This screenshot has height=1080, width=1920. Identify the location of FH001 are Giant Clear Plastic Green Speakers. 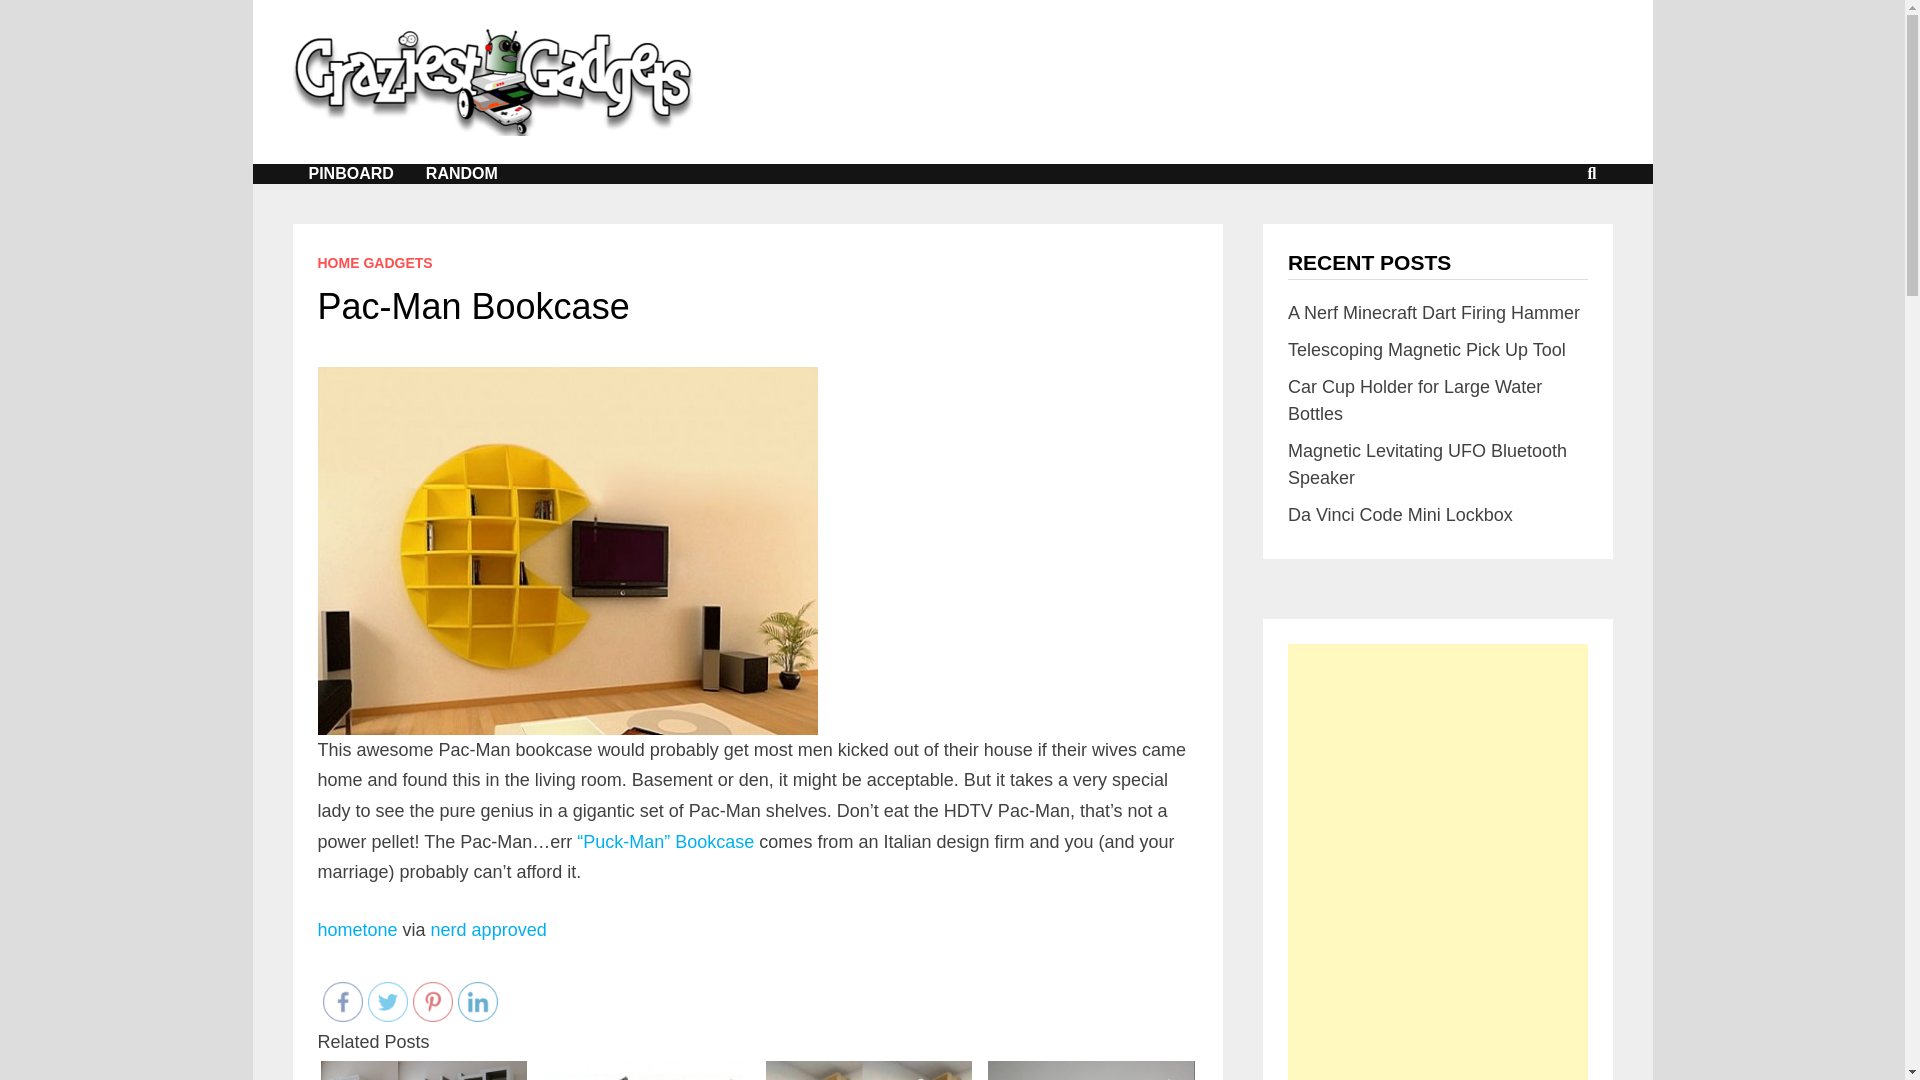
(1091, 1069).